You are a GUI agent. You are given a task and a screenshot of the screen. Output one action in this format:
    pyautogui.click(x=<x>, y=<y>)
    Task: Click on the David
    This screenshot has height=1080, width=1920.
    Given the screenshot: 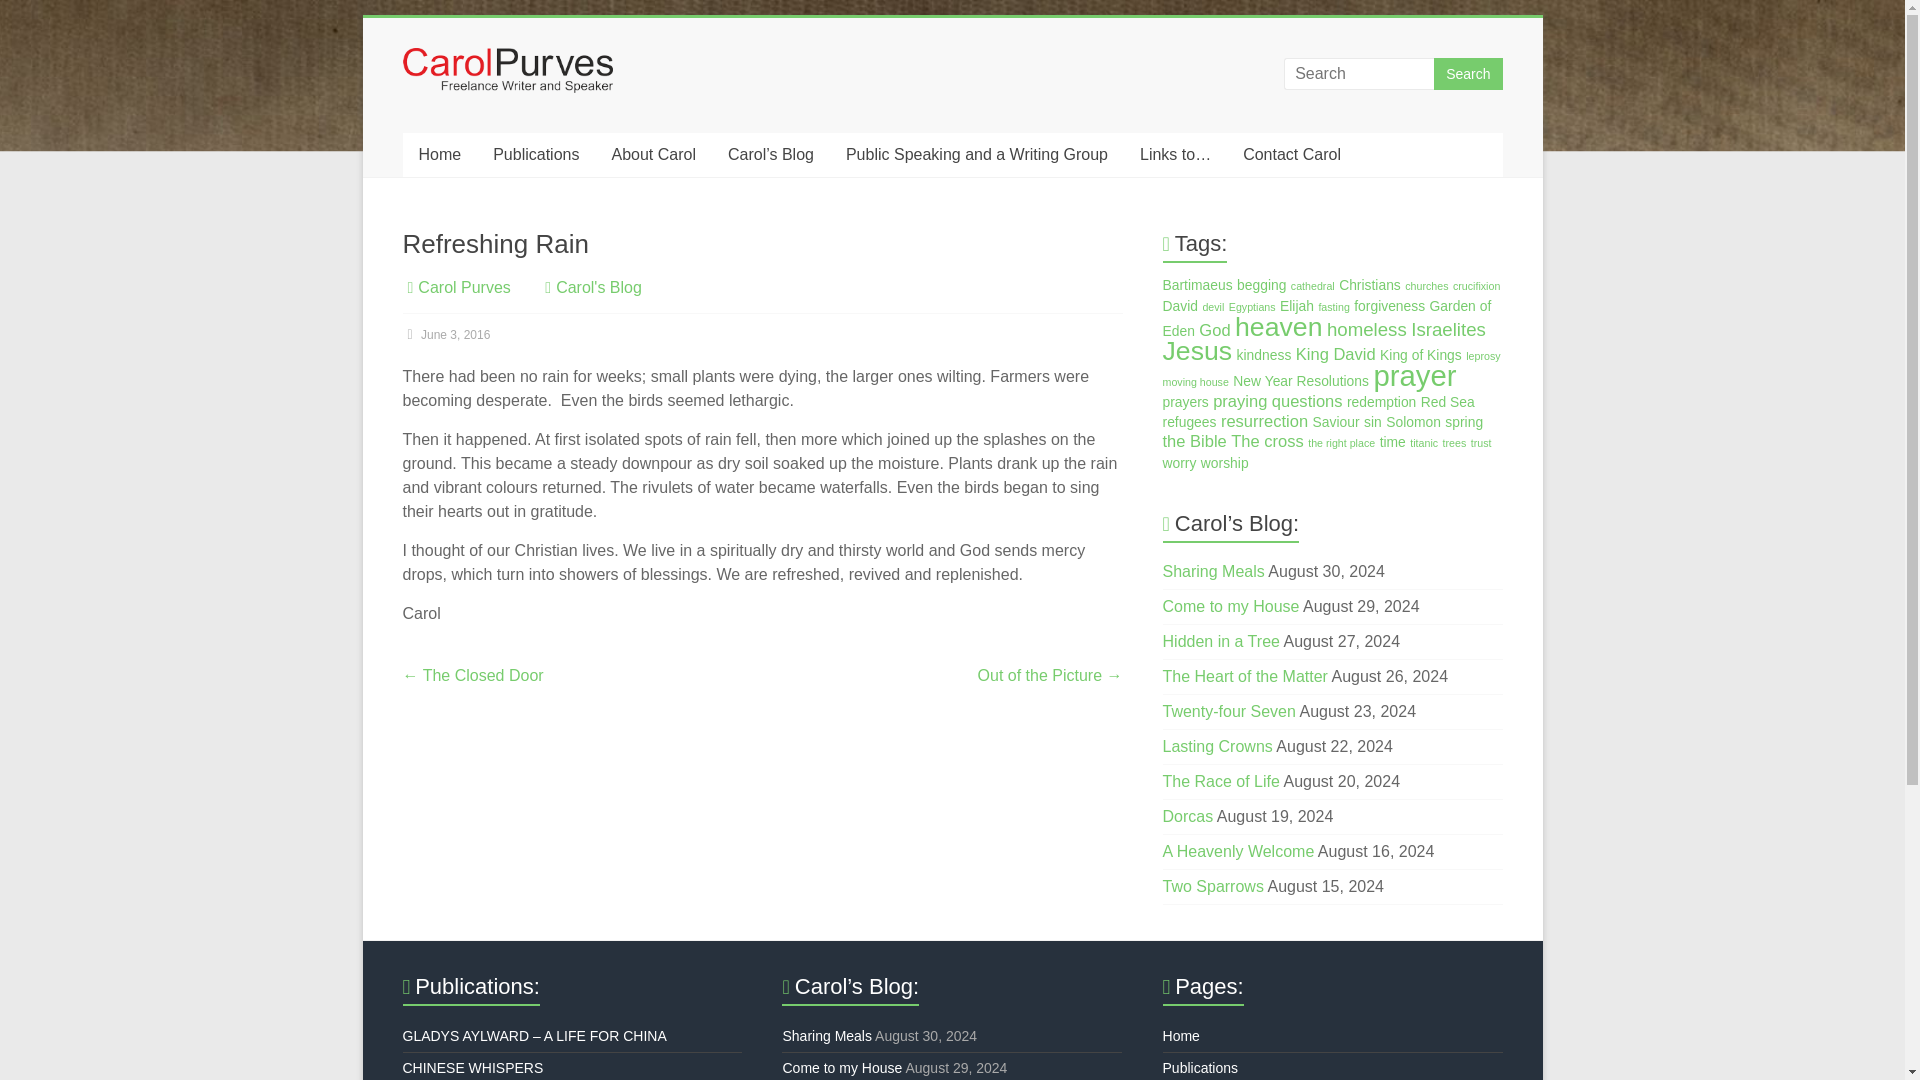 What is the action you would take?
    pyautogui.click(x=1180, y=306)
    